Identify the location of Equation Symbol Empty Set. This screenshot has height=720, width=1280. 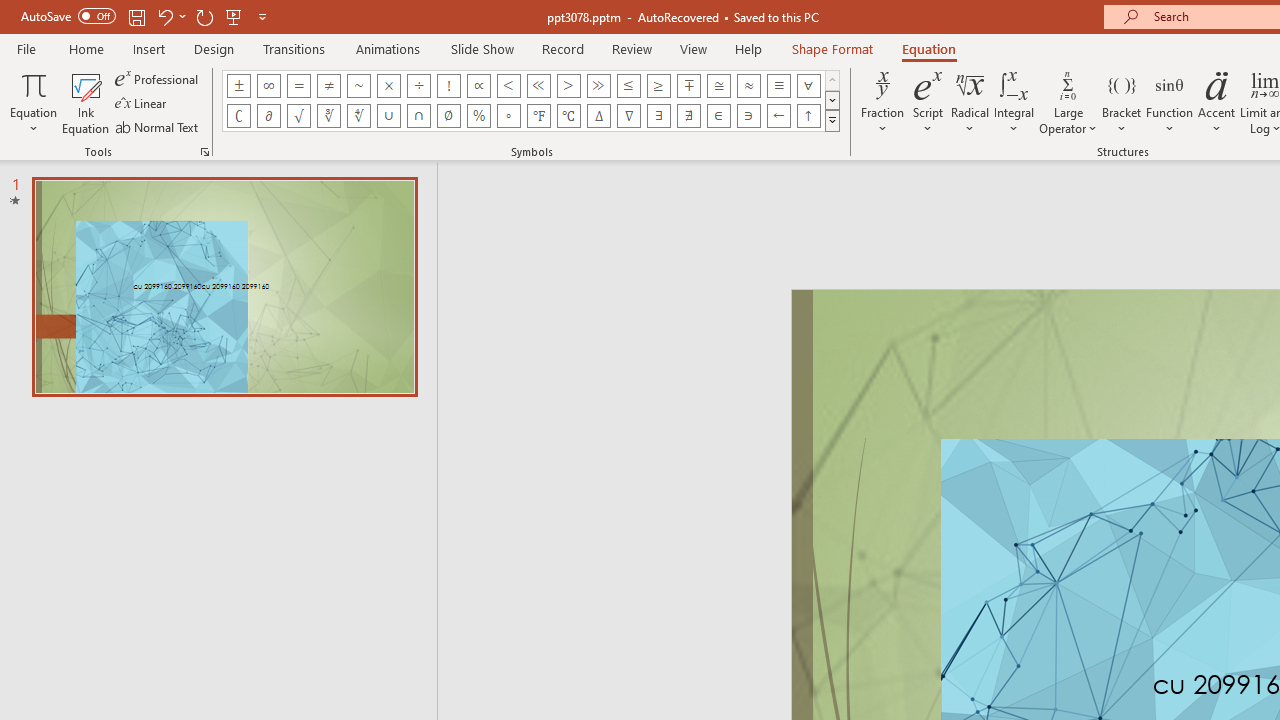
(448, 116).